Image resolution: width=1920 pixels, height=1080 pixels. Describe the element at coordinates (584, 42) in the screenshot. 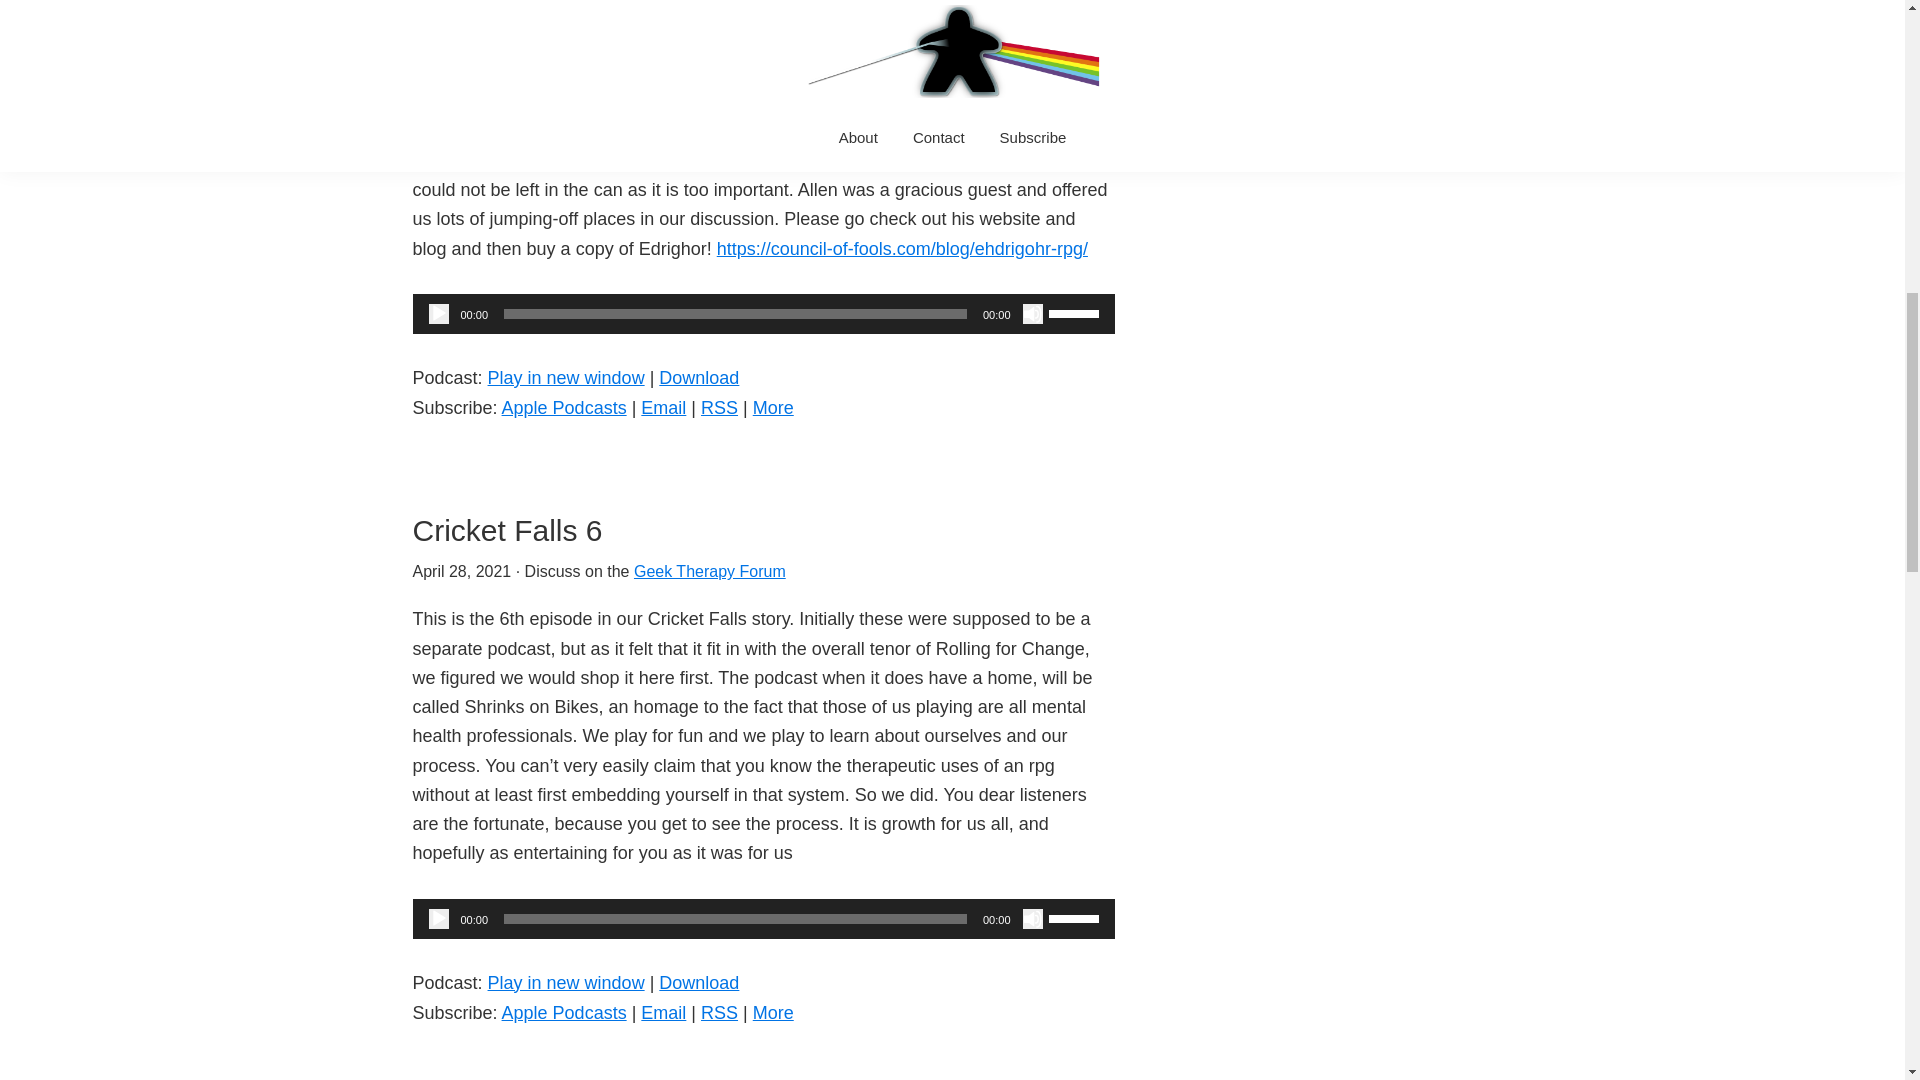

I see `Edrighor with Allen Turner` at that location.